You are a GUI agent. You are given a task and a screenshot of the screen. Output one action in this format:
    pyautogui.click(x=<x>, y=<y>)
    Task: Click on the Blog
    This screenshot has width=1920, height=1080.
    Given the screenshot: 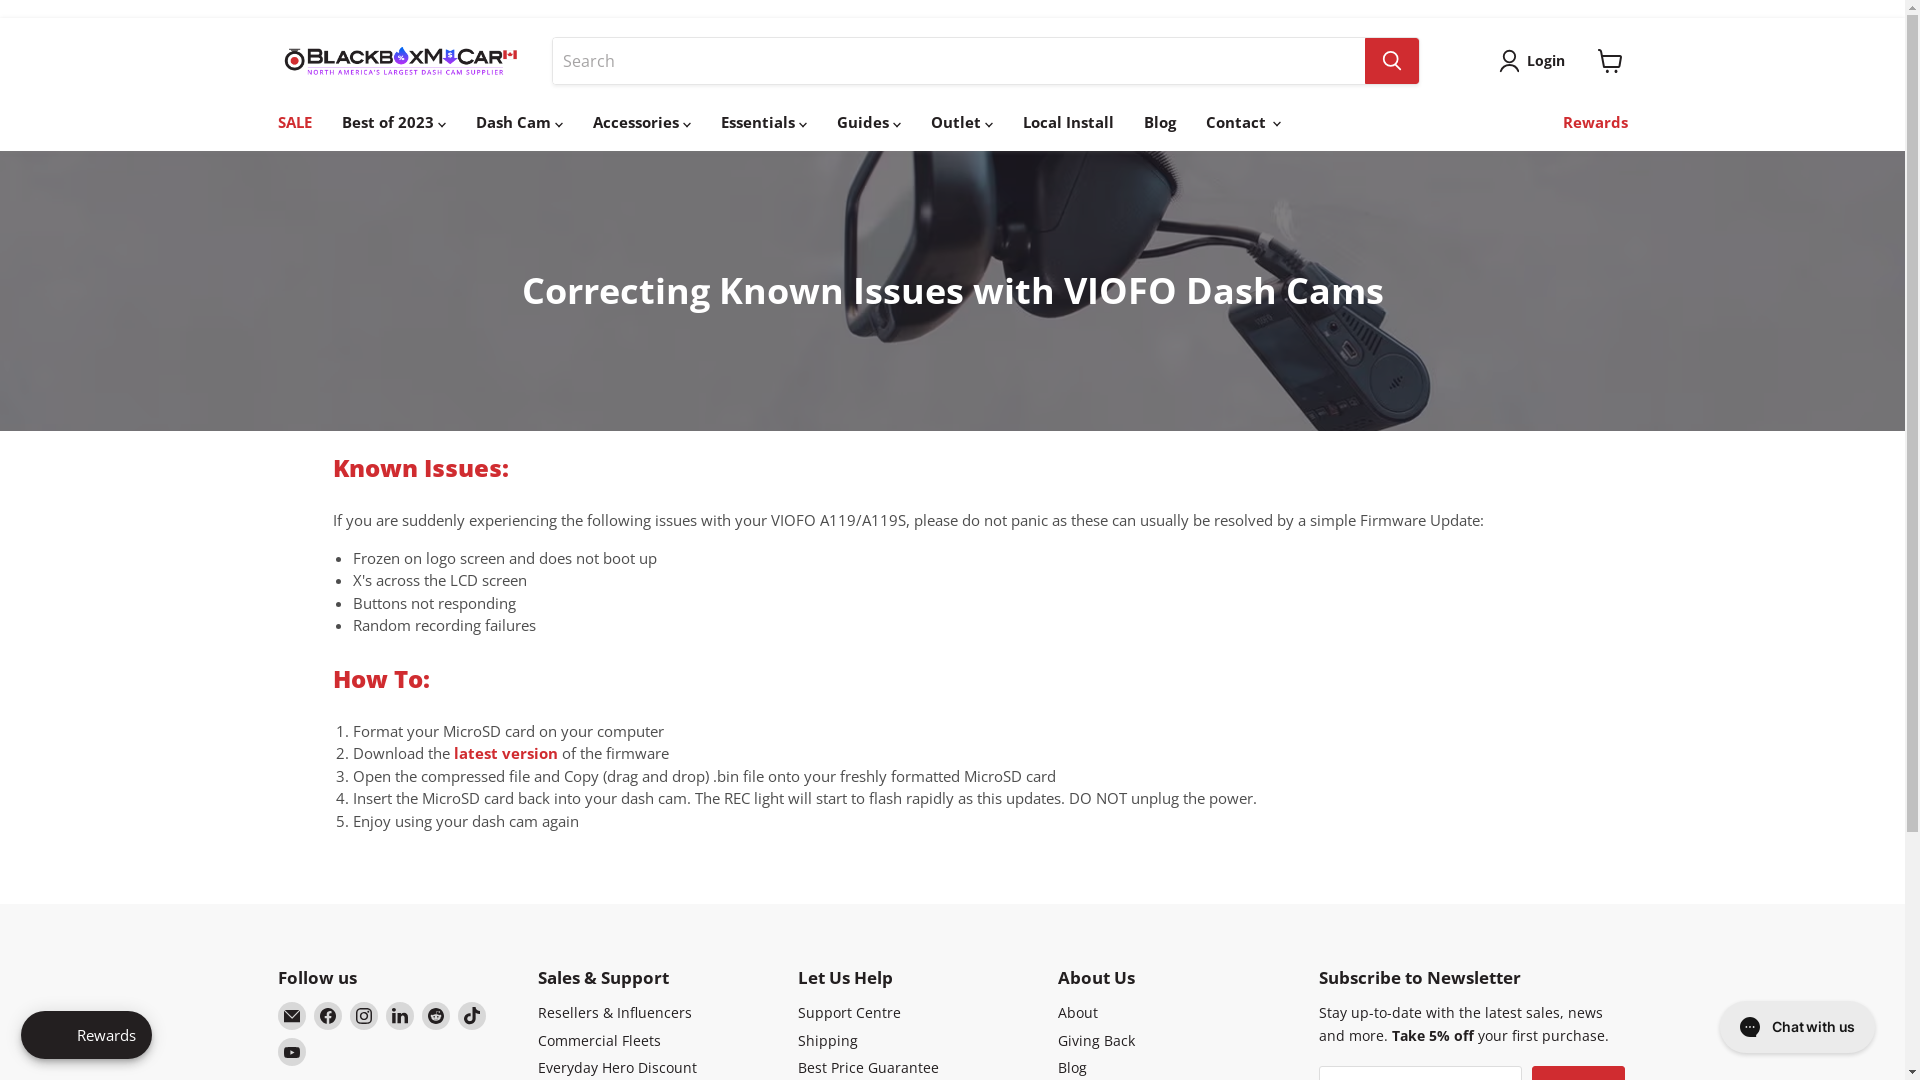 What is the action you would take?
    pyautogui.click(x=1159, y=122)
    